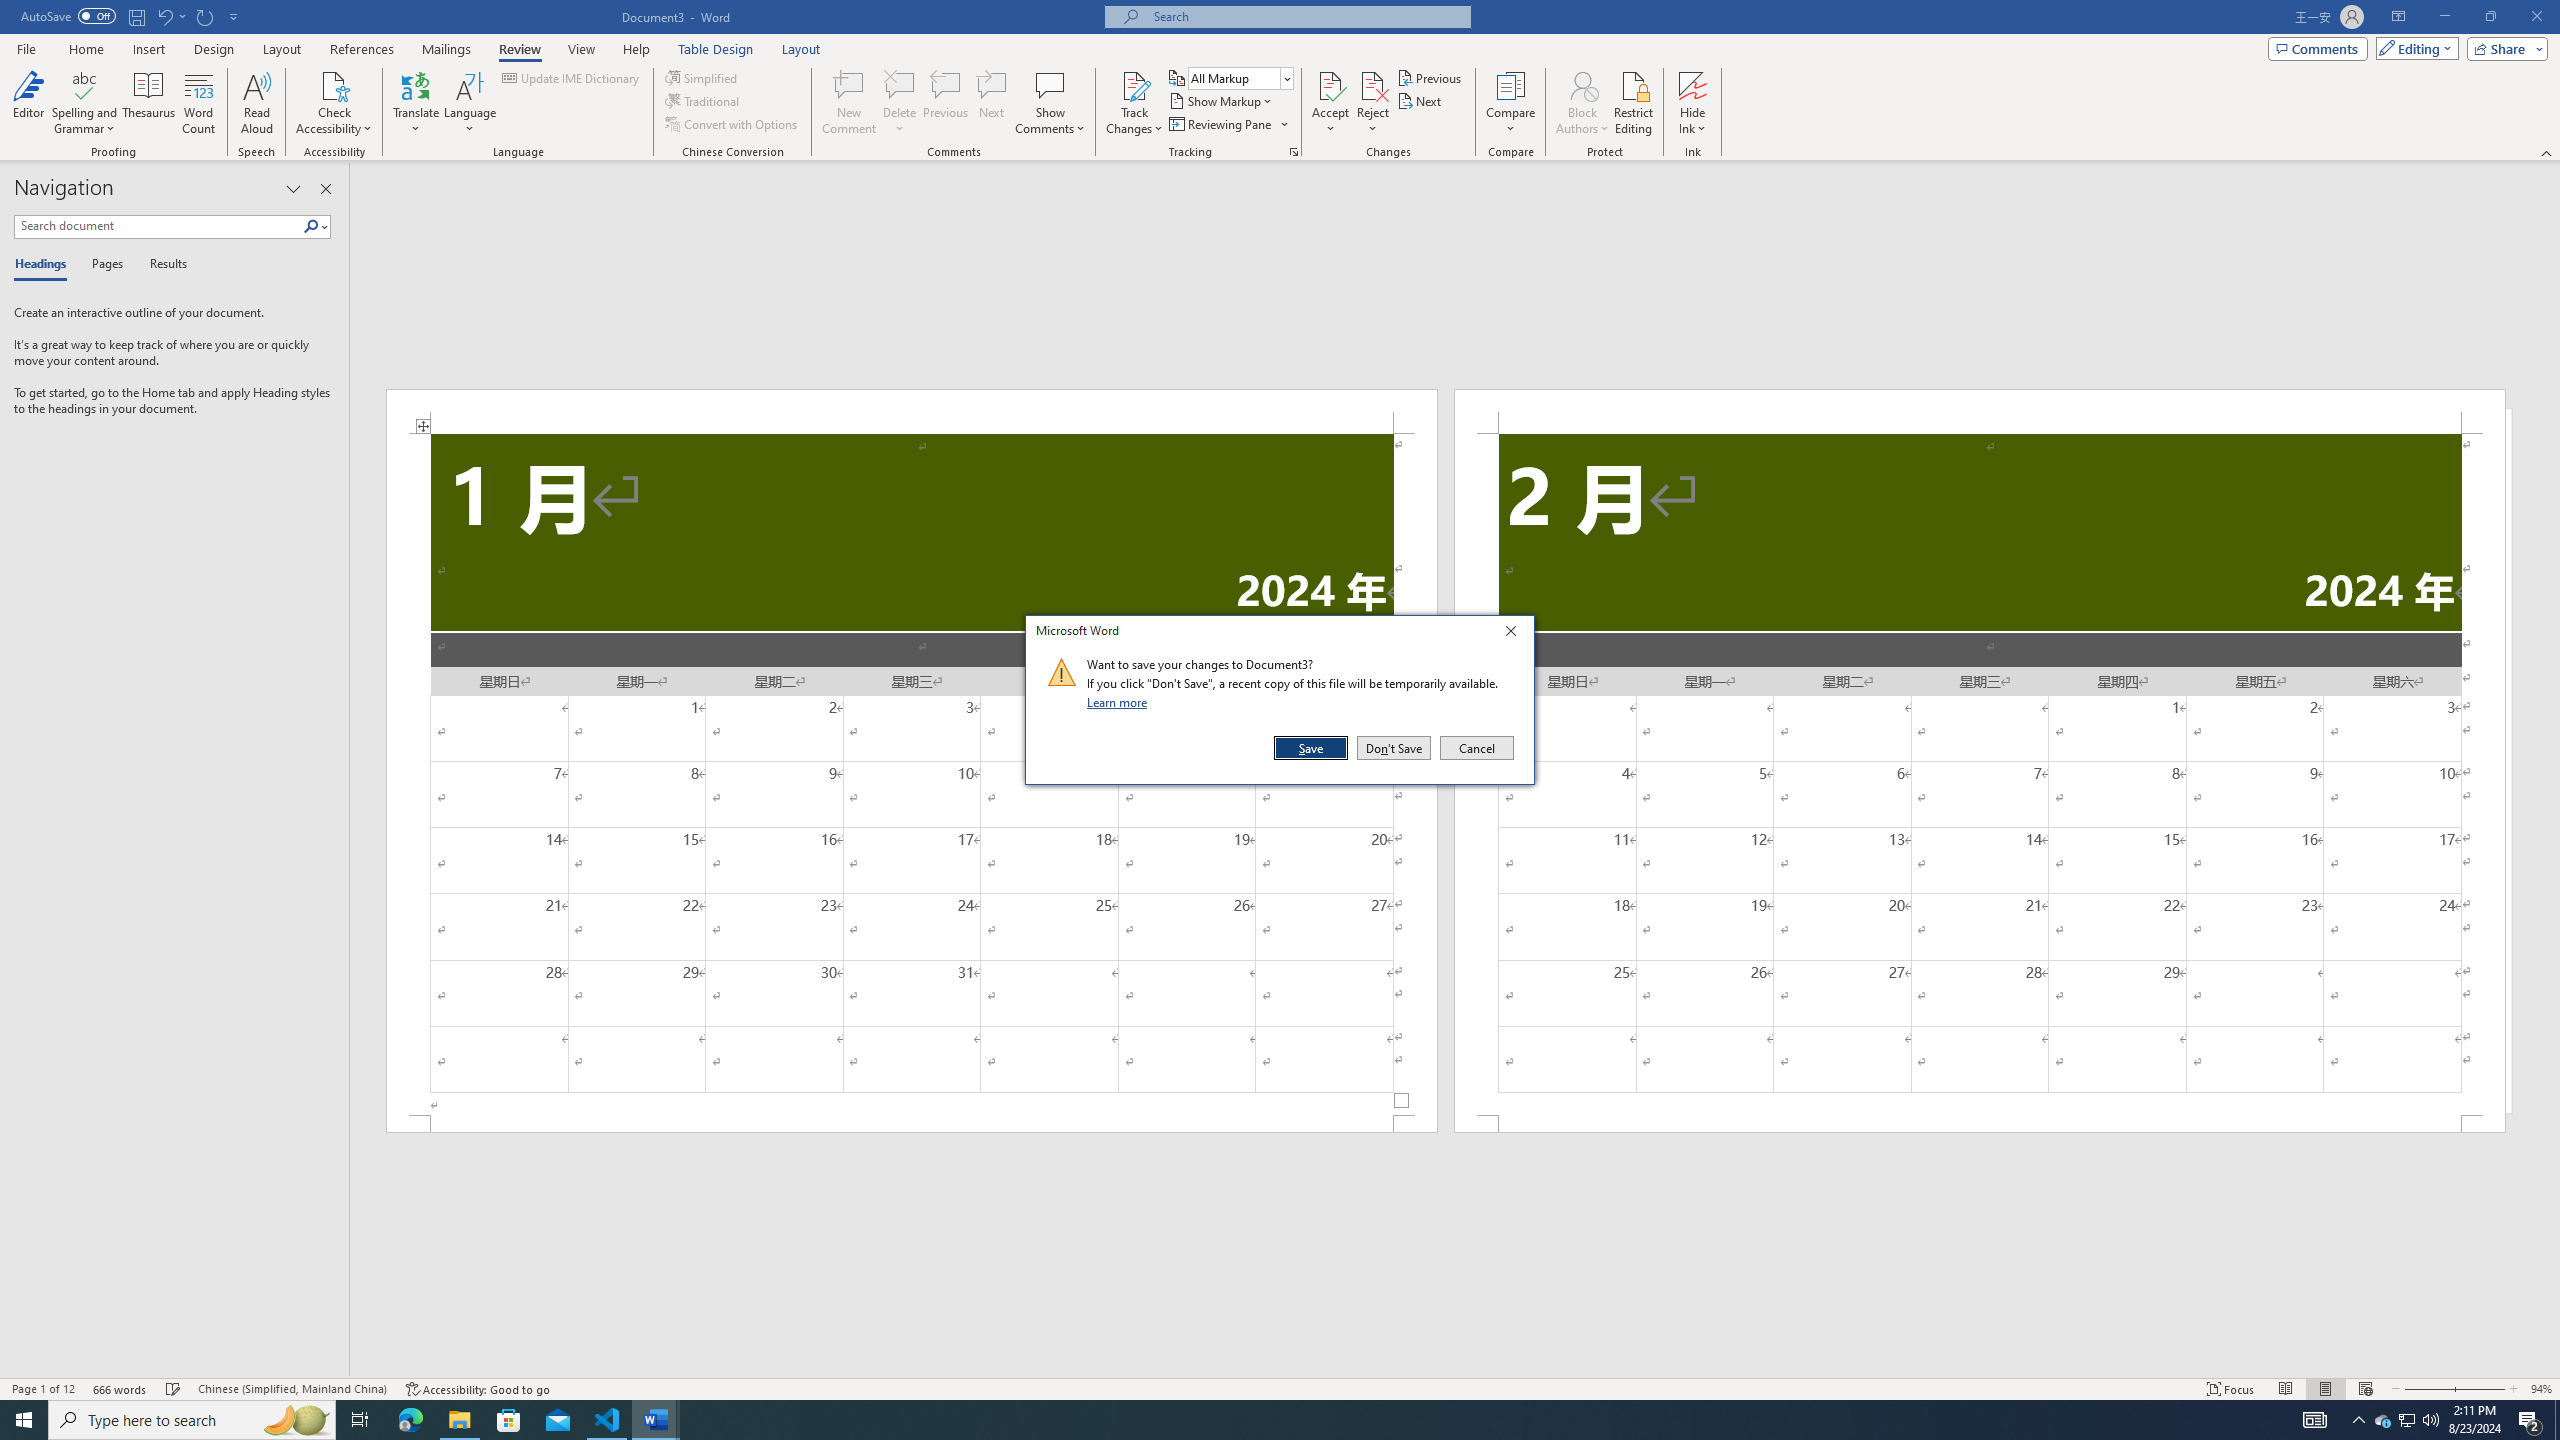 The image size is (2560, 1440). Describe the element at coordinates (1220, 124) in the screenshot. I see `Reviewing Pane` at that location.